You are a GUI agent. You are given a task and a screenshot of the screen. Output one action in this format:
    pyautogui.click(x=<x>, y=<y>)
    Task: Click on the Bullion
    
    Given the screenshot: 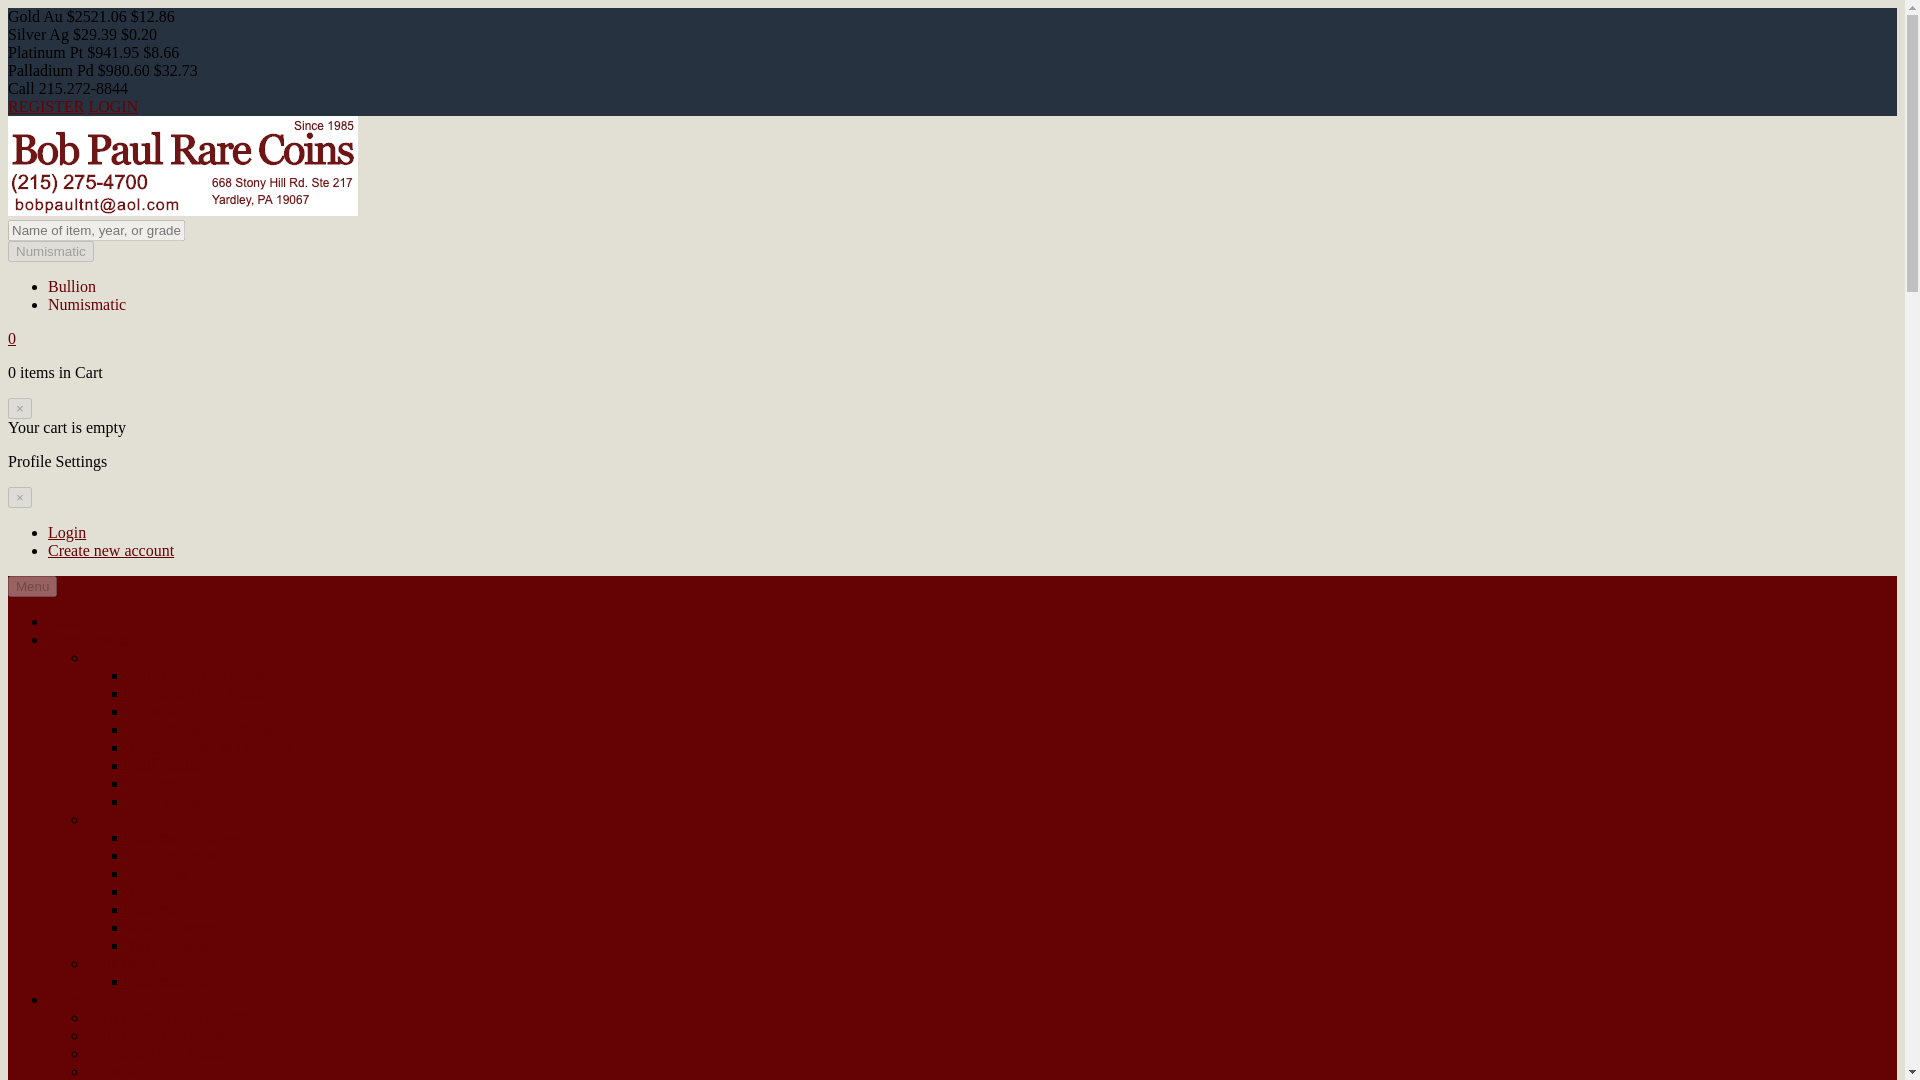 What is the action you would take?
    pyautogui.click(x=72, y=286)
    